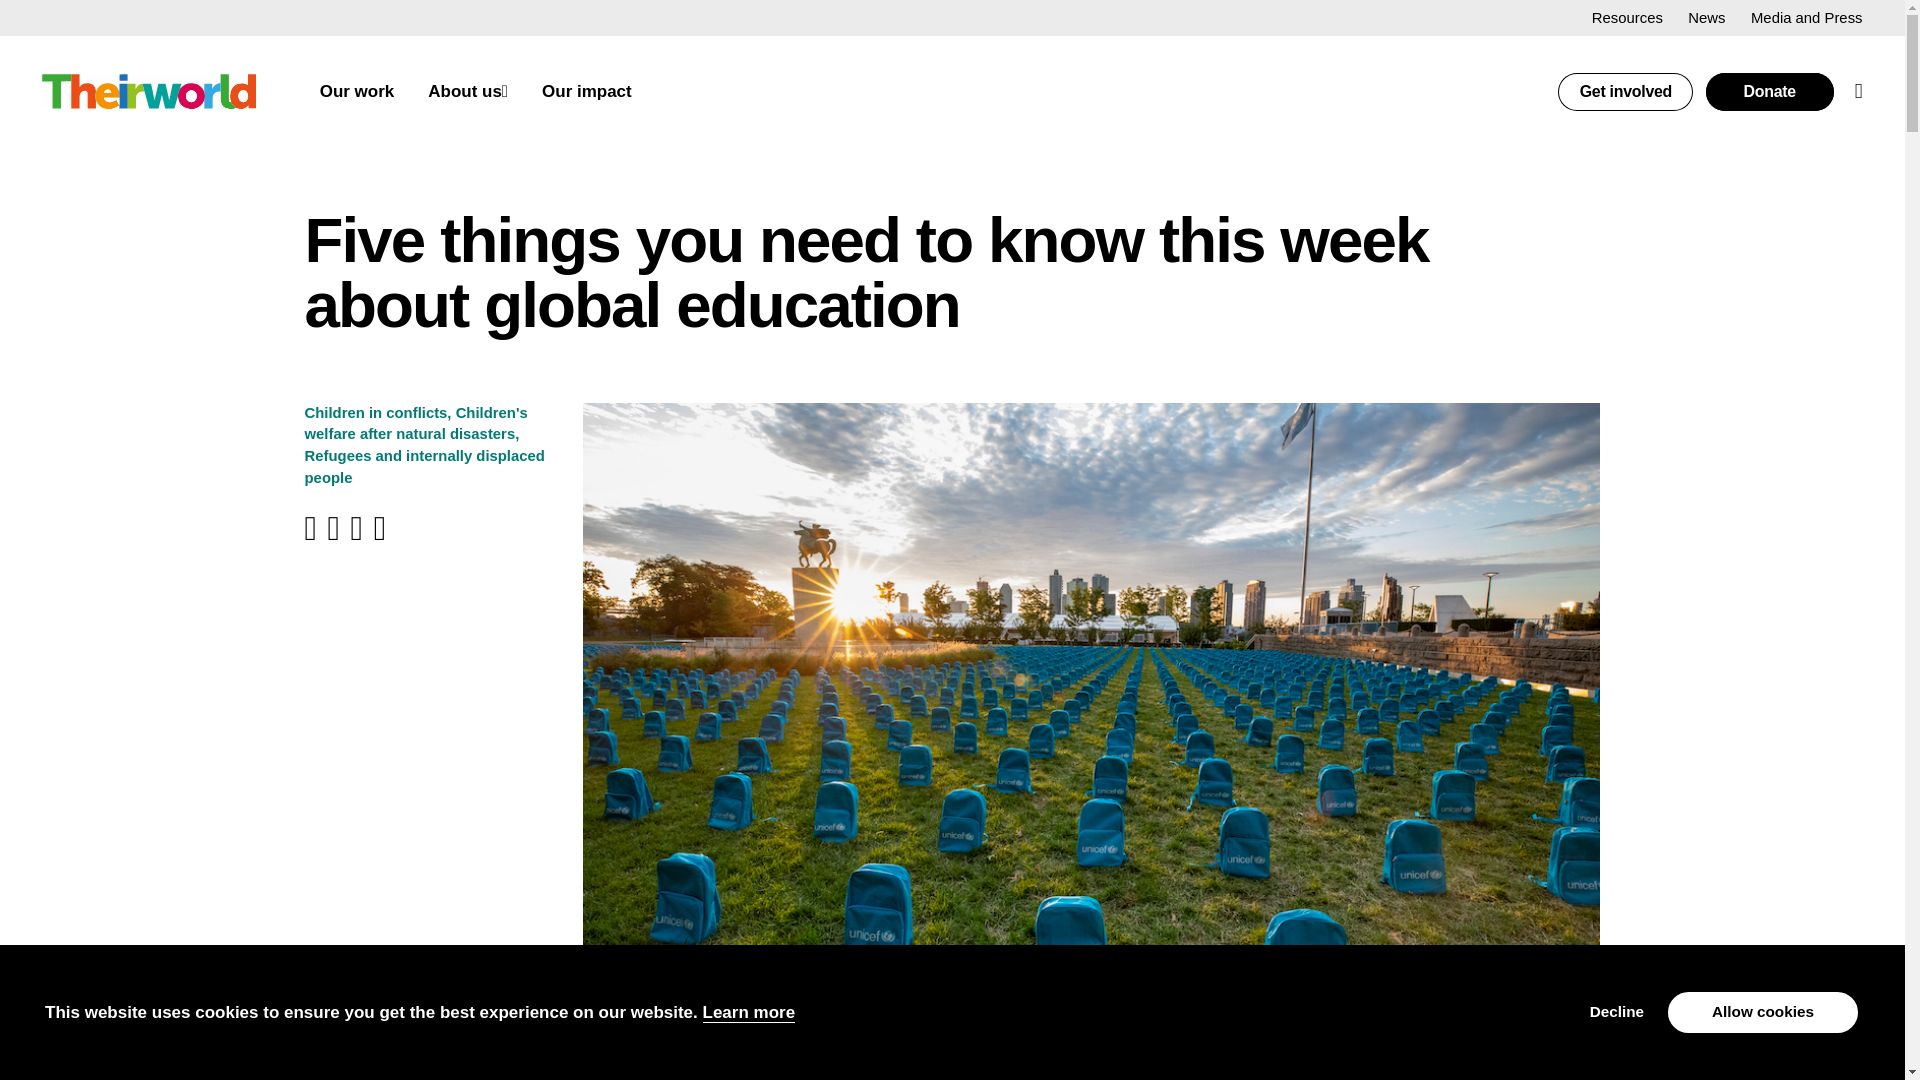 This screenshot has height=1080, width=1920. What do you see at coordinates (1763, 1012) in the screenshot?
I see `Allow cookies` at bounding box center [1763, 1012].